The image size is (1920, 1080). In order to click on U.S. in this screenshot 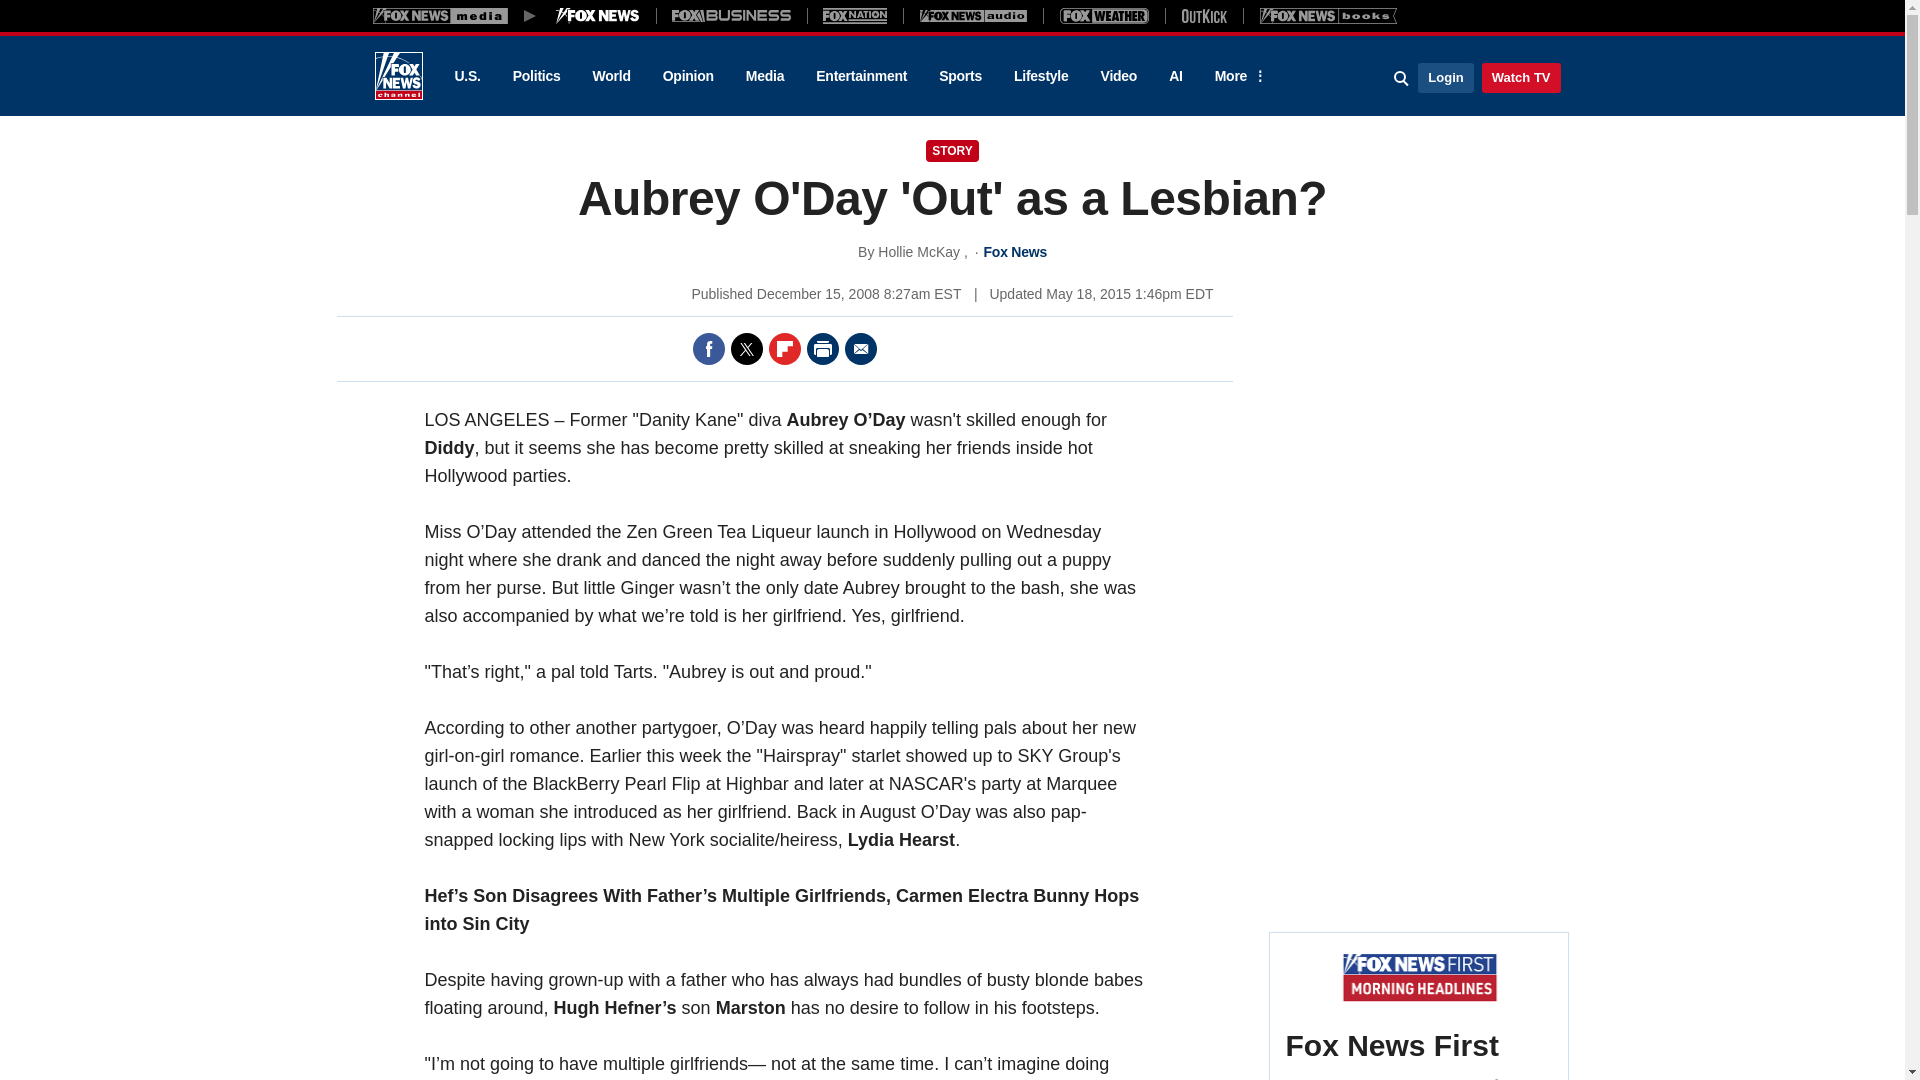, I will do `click(466, 76)`.